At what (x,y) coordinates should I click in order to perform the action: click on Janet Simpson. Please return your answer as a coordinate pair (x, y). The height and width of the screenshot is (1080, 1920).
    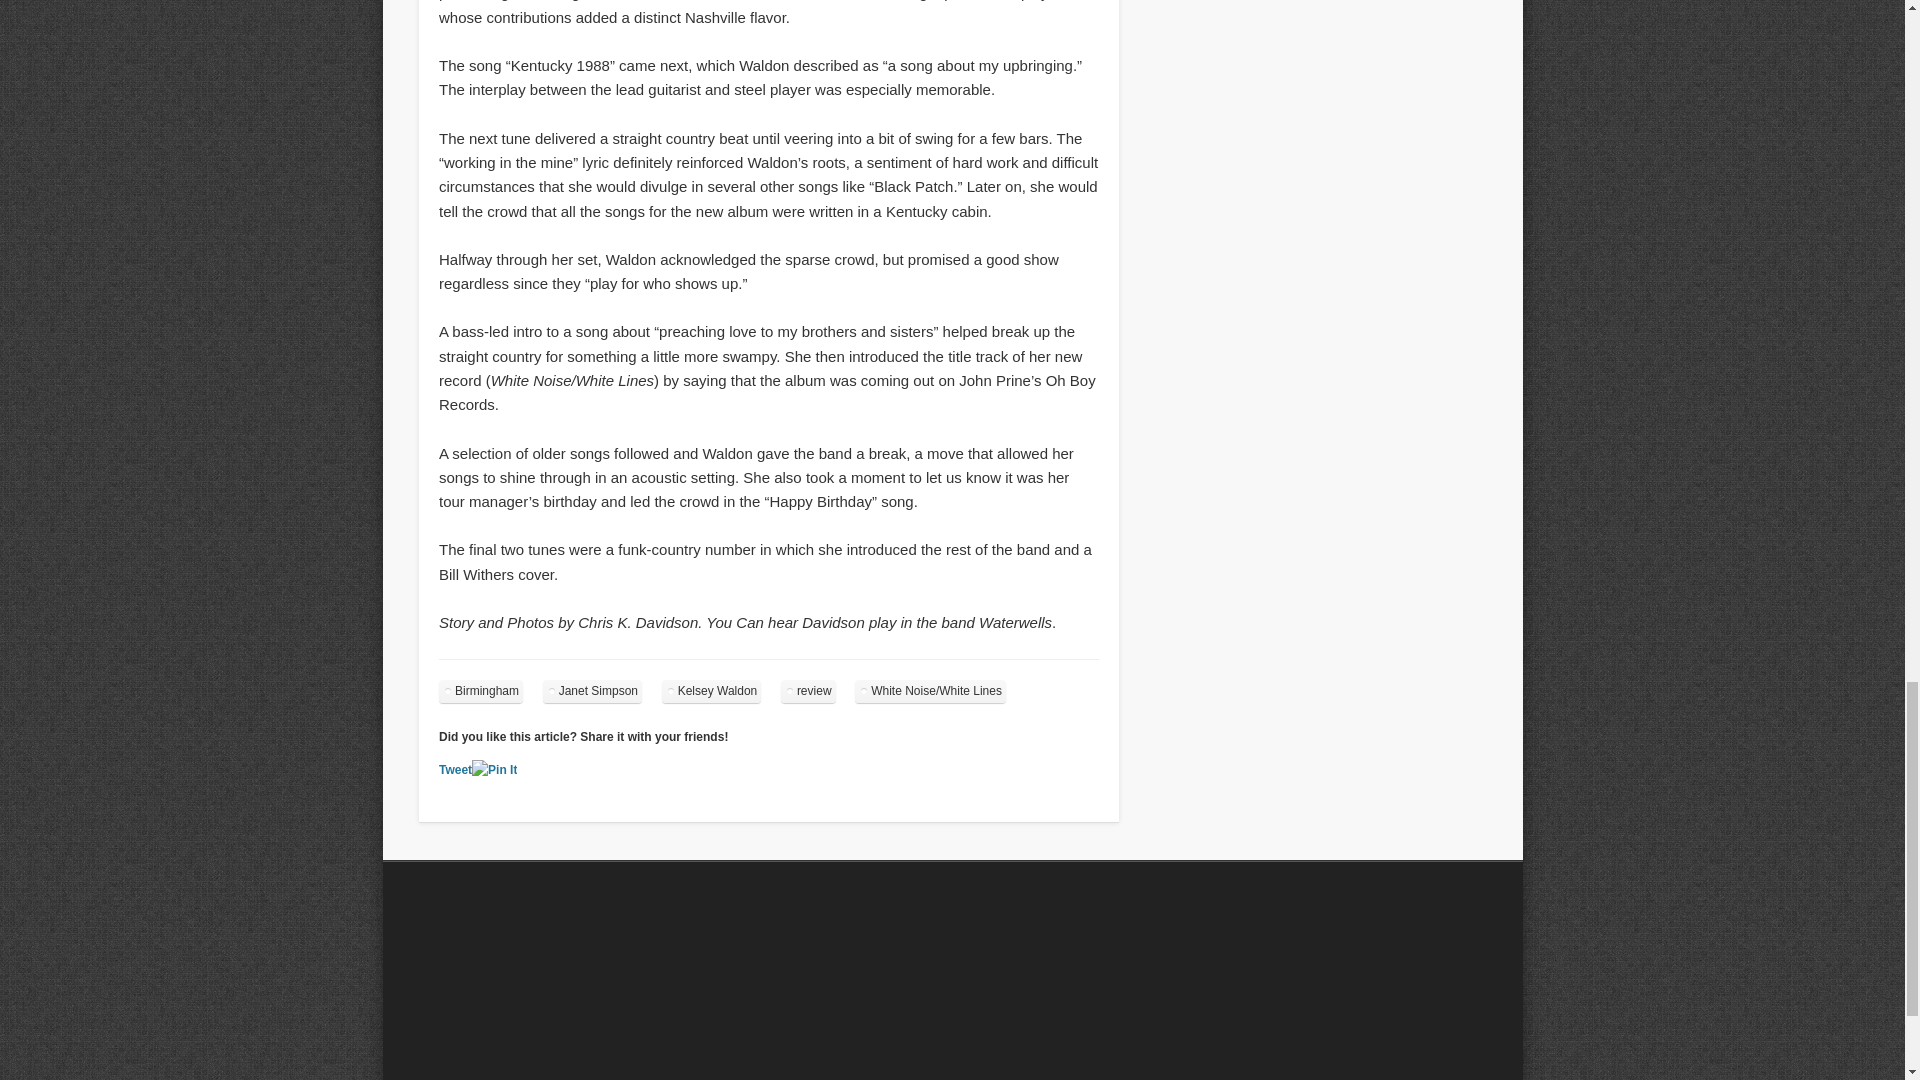
    Looking at the image, I should click on (592, 692).